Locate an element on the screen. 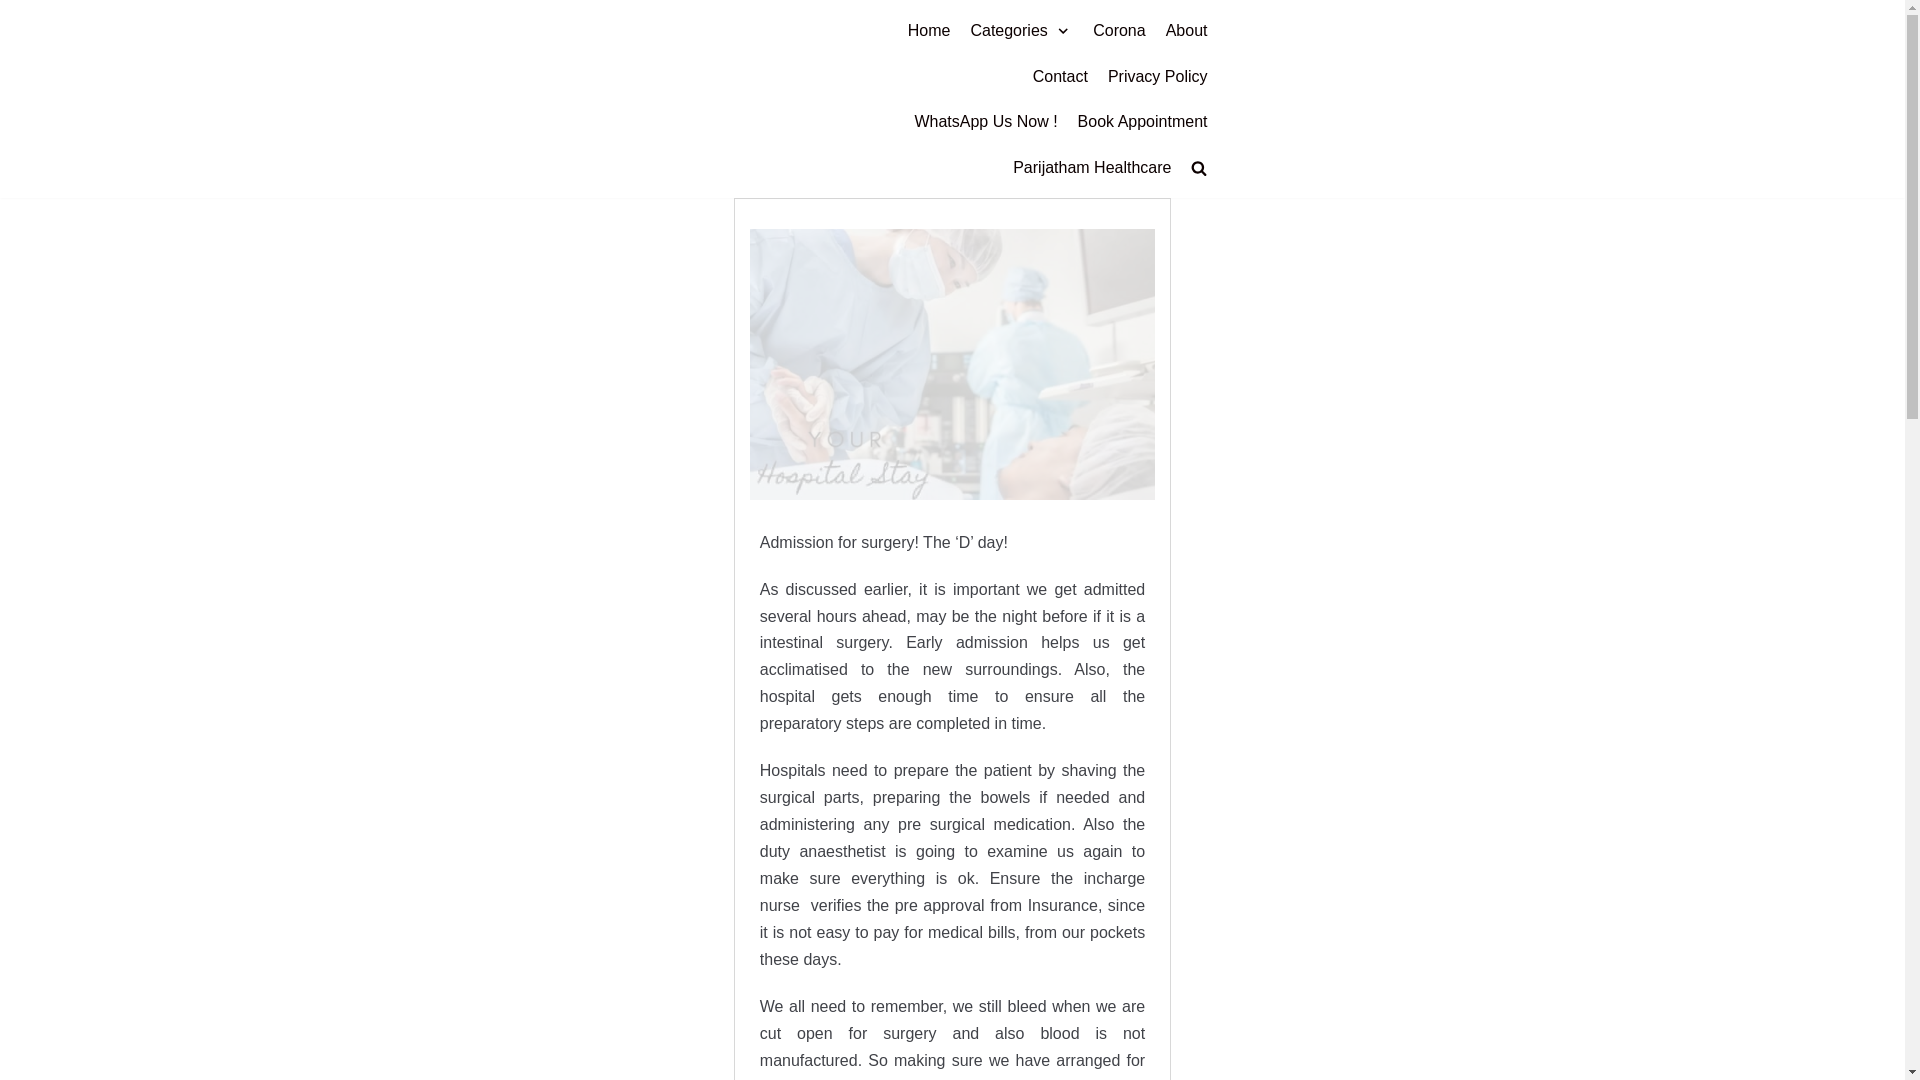  About is located at coordinates (1186, 31).